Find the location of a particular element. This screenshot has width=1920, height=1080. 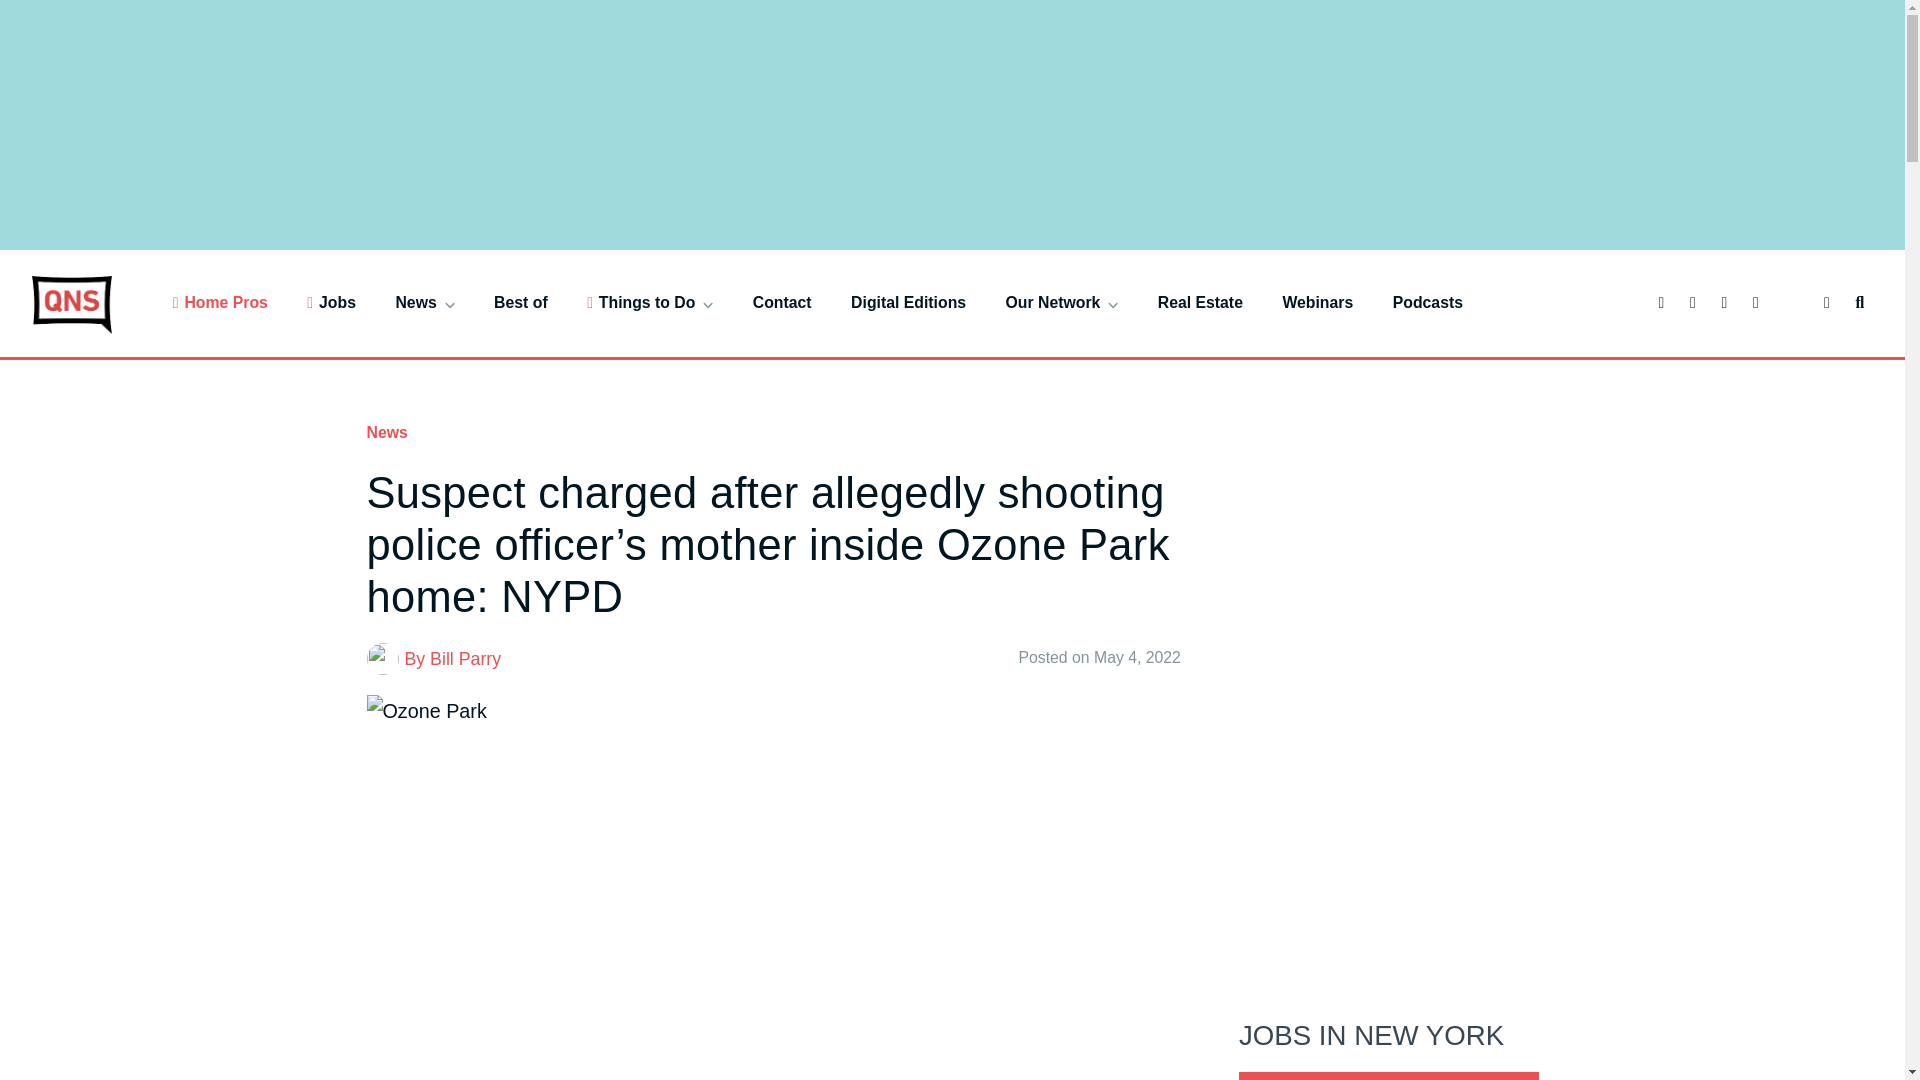

Home Pros is located at coordinates (220, 302).